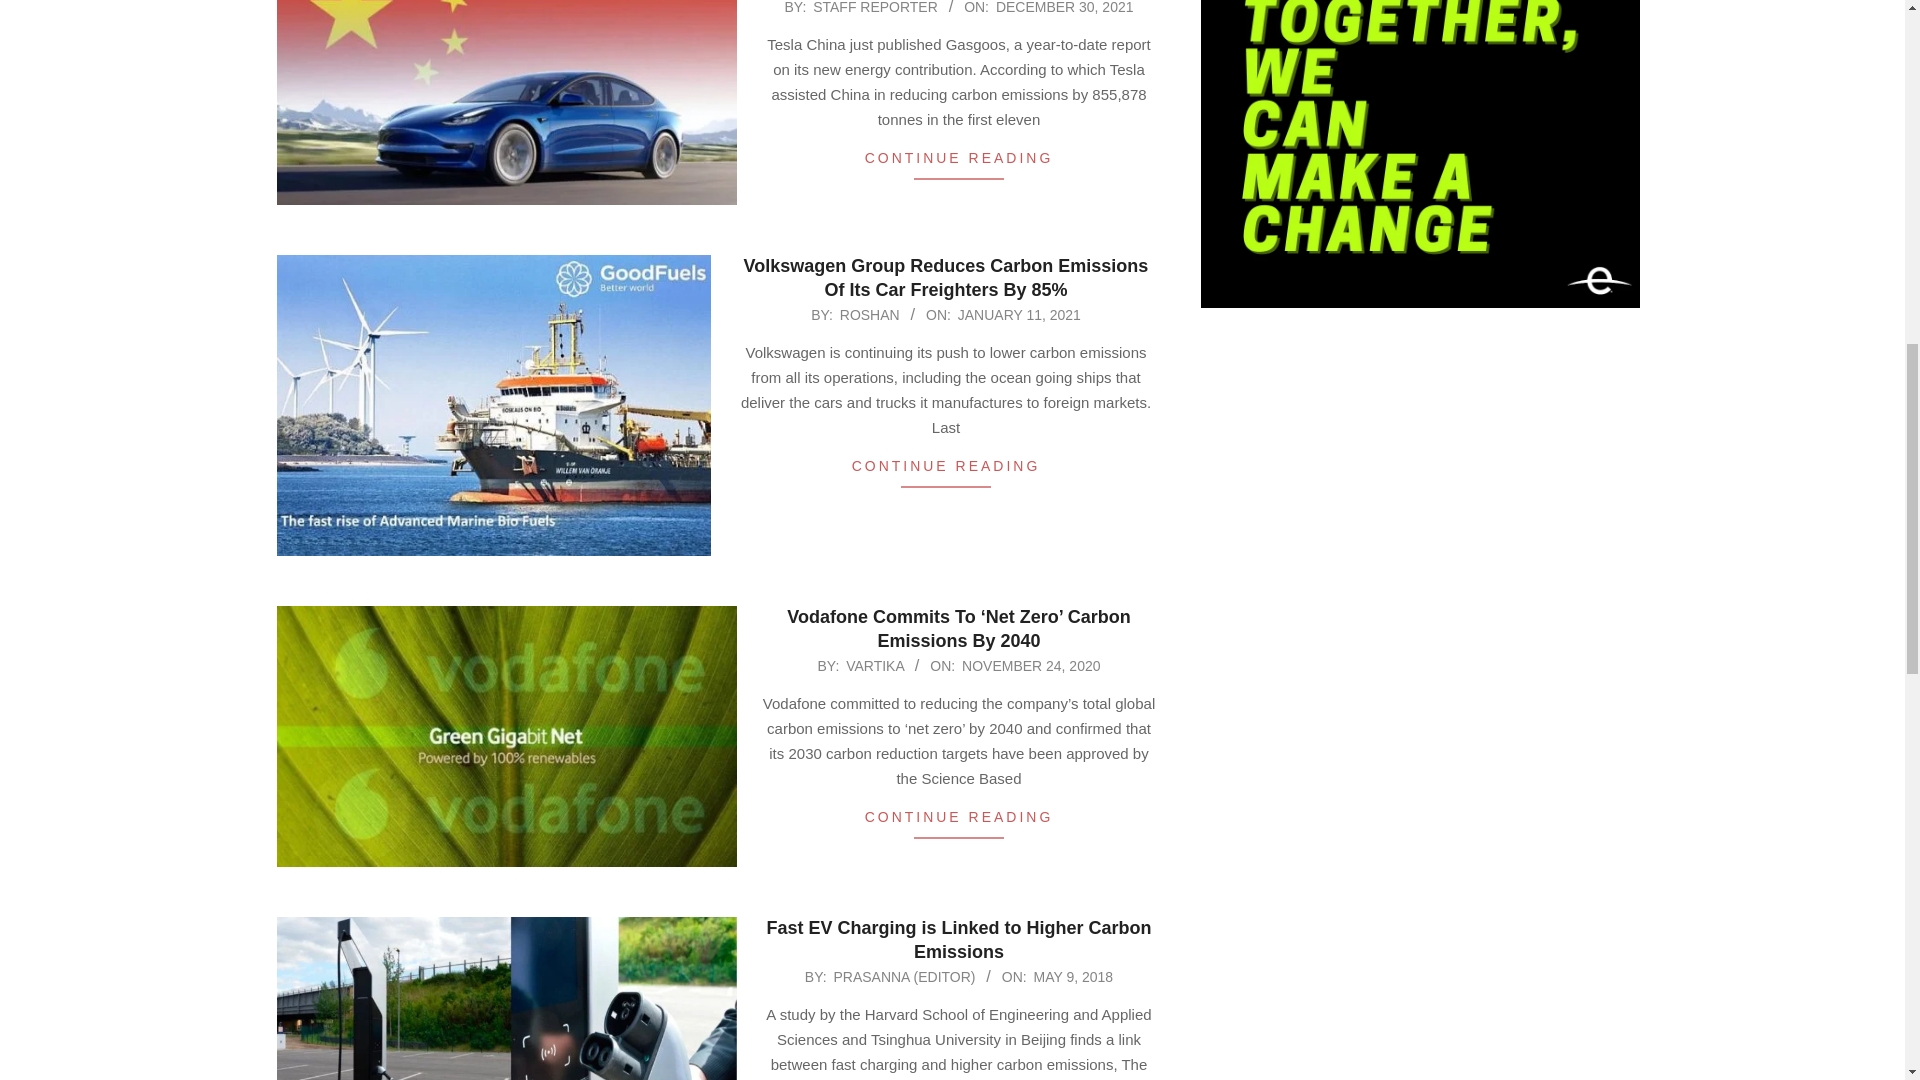 This screenshot has height=1080, width=1920. I want to click on Posts by Staff Reporter, so click(875, 8).